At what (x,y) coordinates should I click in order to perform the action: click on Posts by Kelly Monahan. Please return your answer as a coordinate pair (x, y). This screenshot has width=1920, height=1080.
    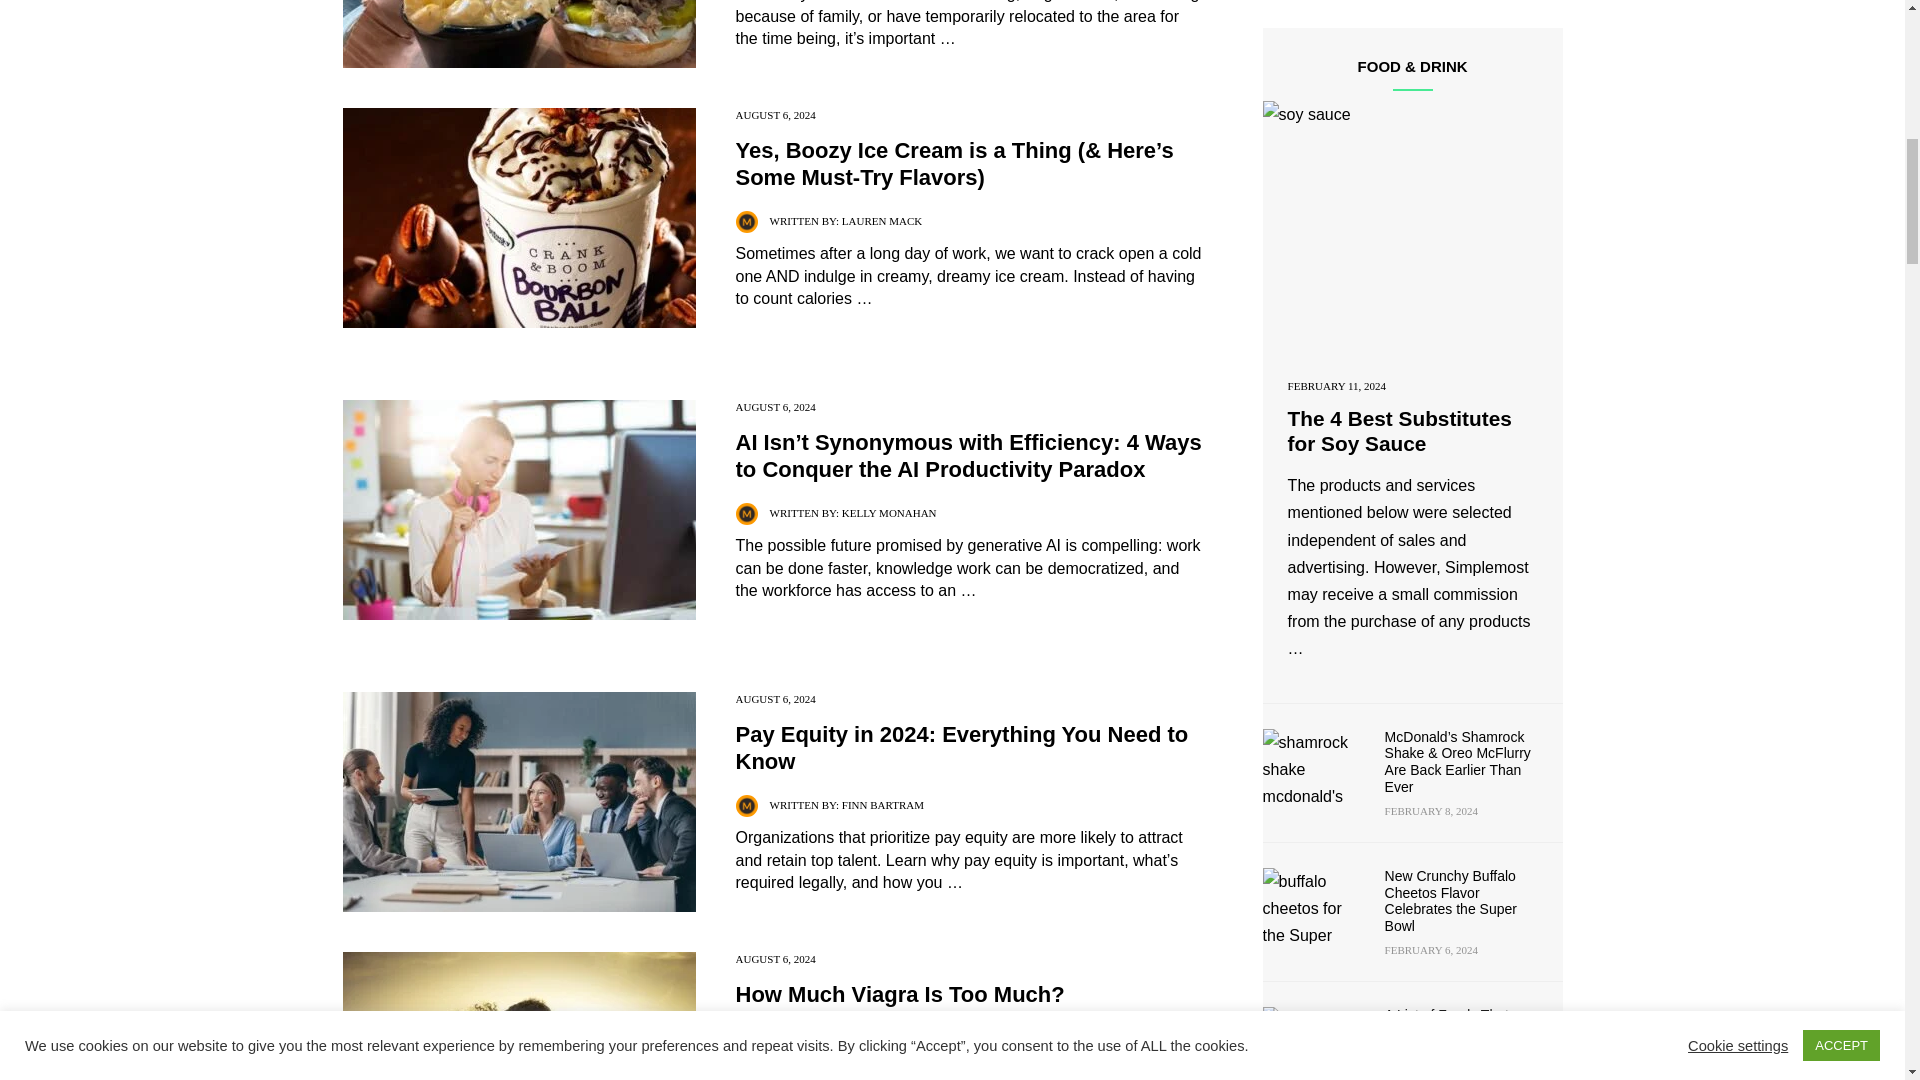
    Looking at the image, I should click on (889, 512).